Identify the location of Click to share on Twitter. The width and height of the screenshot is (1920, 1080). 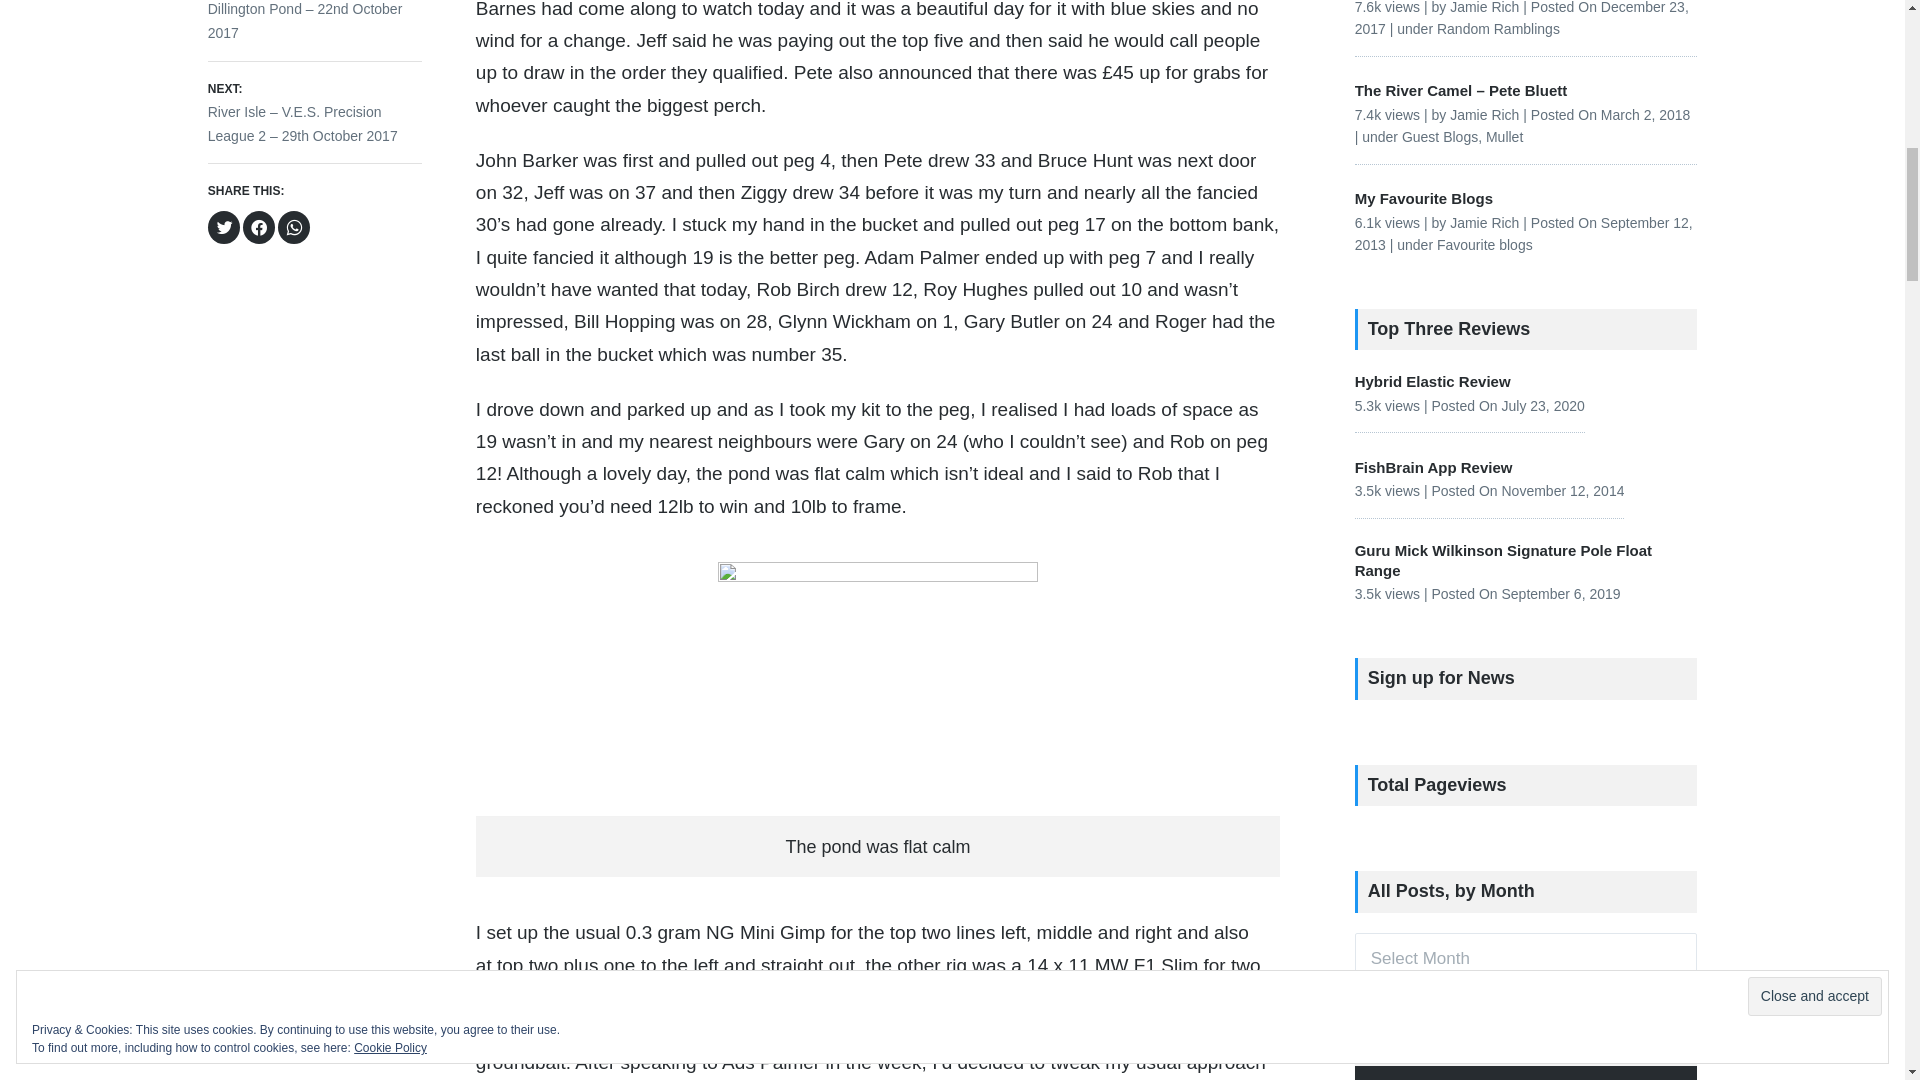
(224, 227).